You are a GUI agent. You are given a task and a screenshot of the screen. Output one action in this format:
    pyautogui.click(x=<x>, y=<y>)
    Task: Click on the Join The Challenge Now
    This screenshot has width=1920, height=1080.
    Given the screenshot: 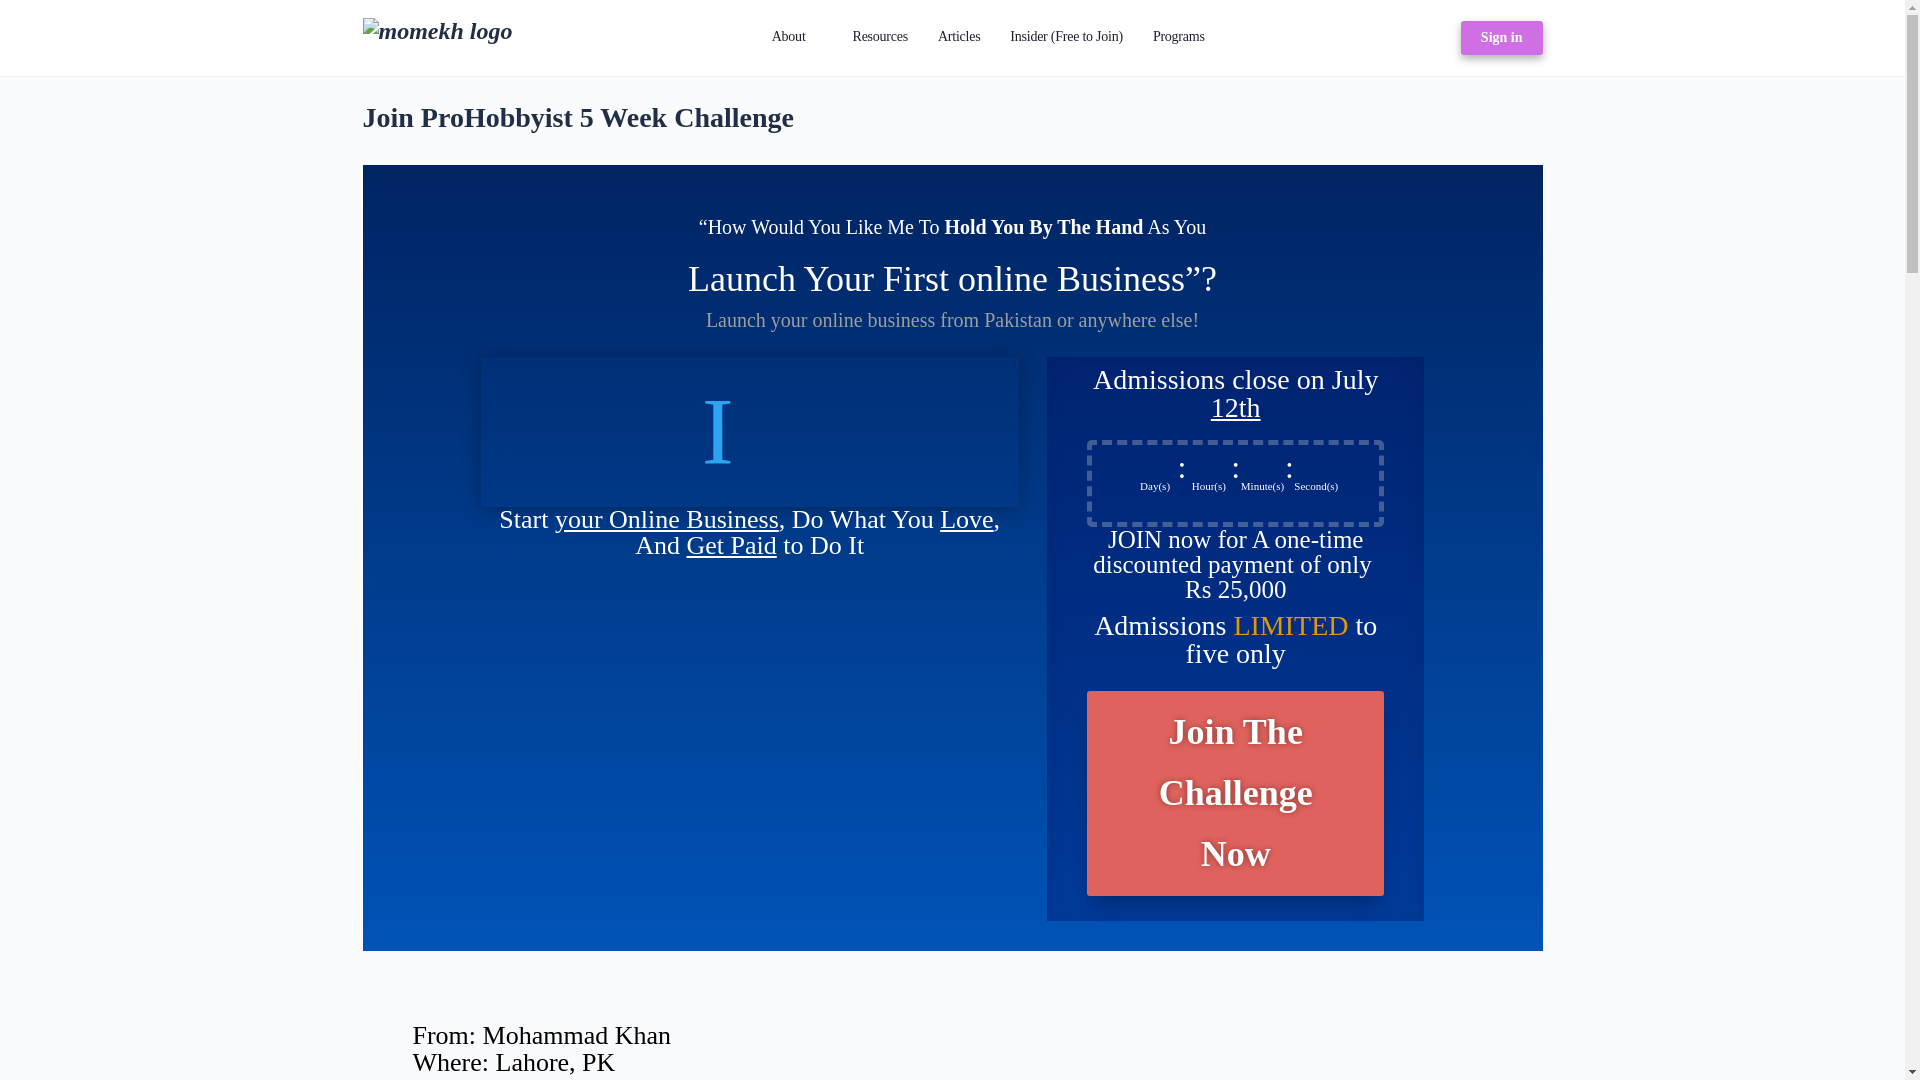 What is the action you would take?
    pyautogui.click(x=1235, y=794)
    